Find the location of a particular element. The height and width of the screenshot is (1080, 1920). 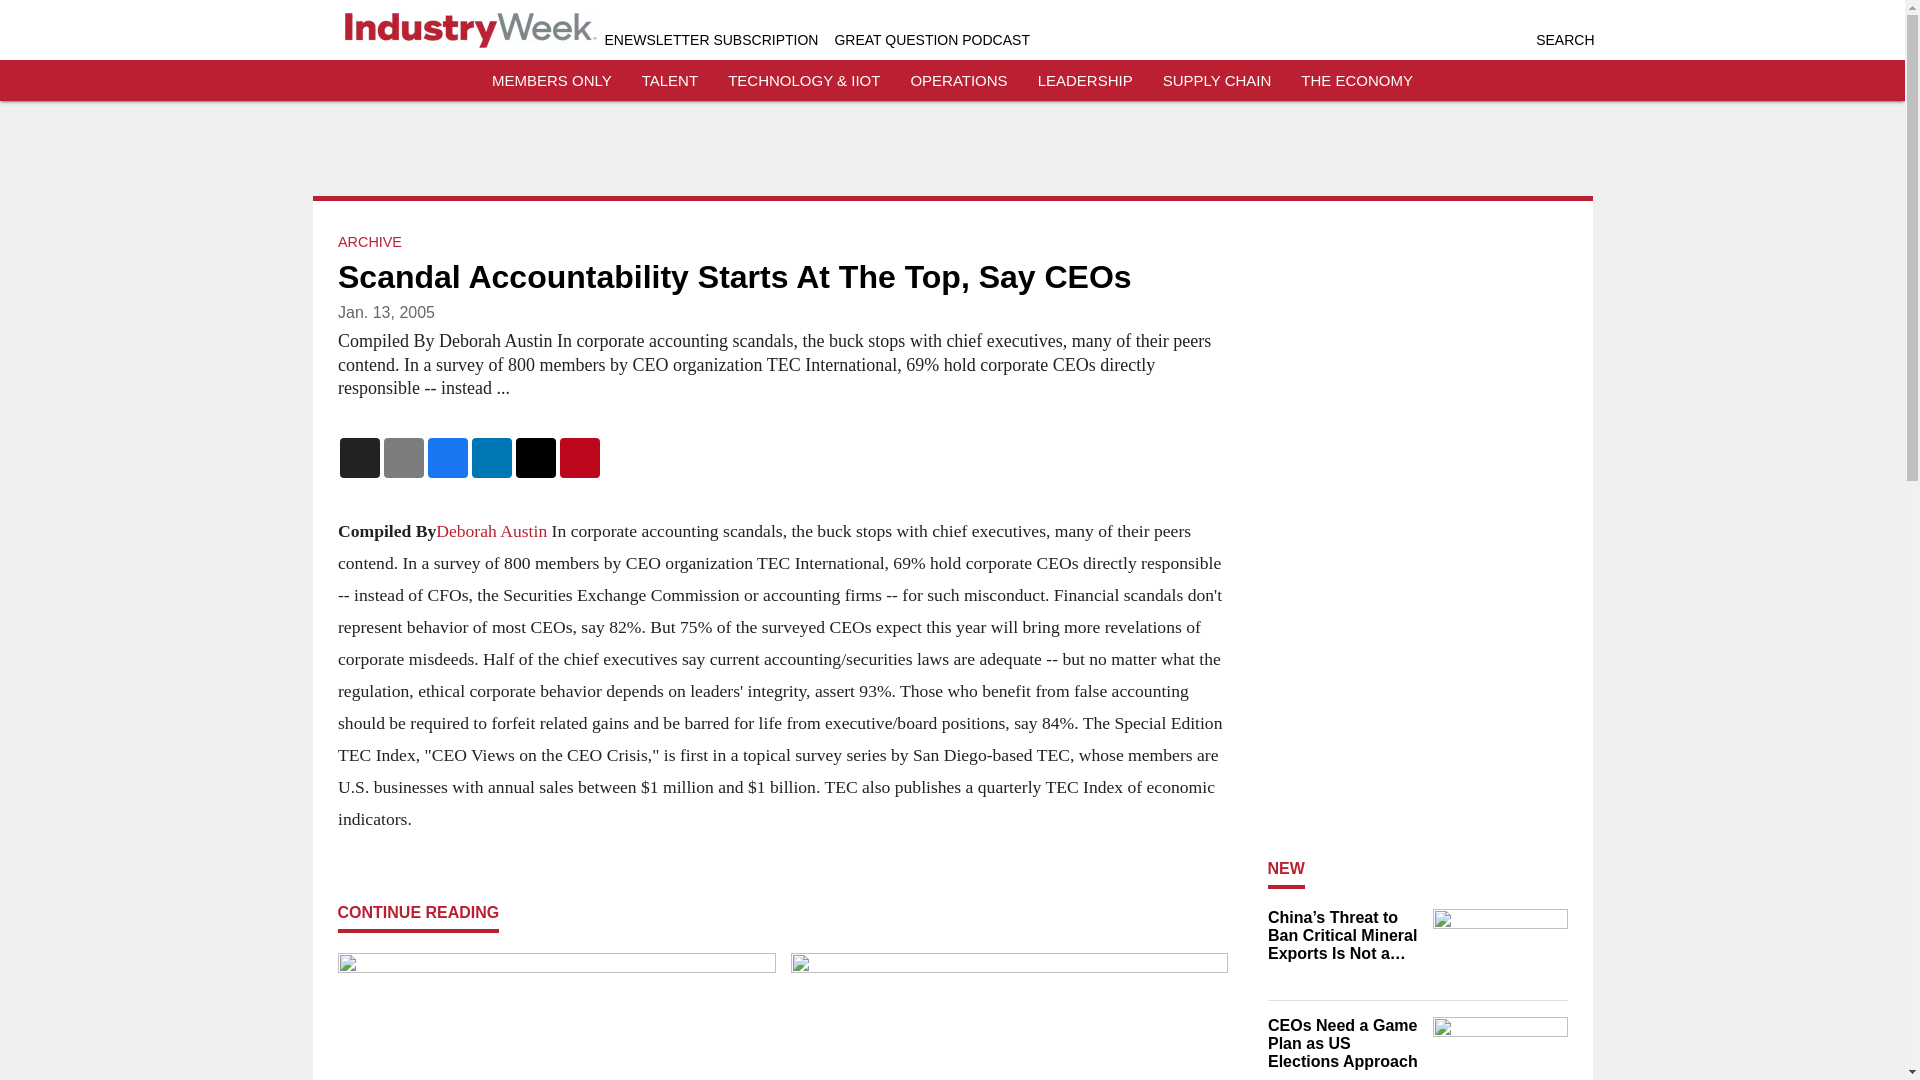

TALENT is located at coordinates (670, 80).